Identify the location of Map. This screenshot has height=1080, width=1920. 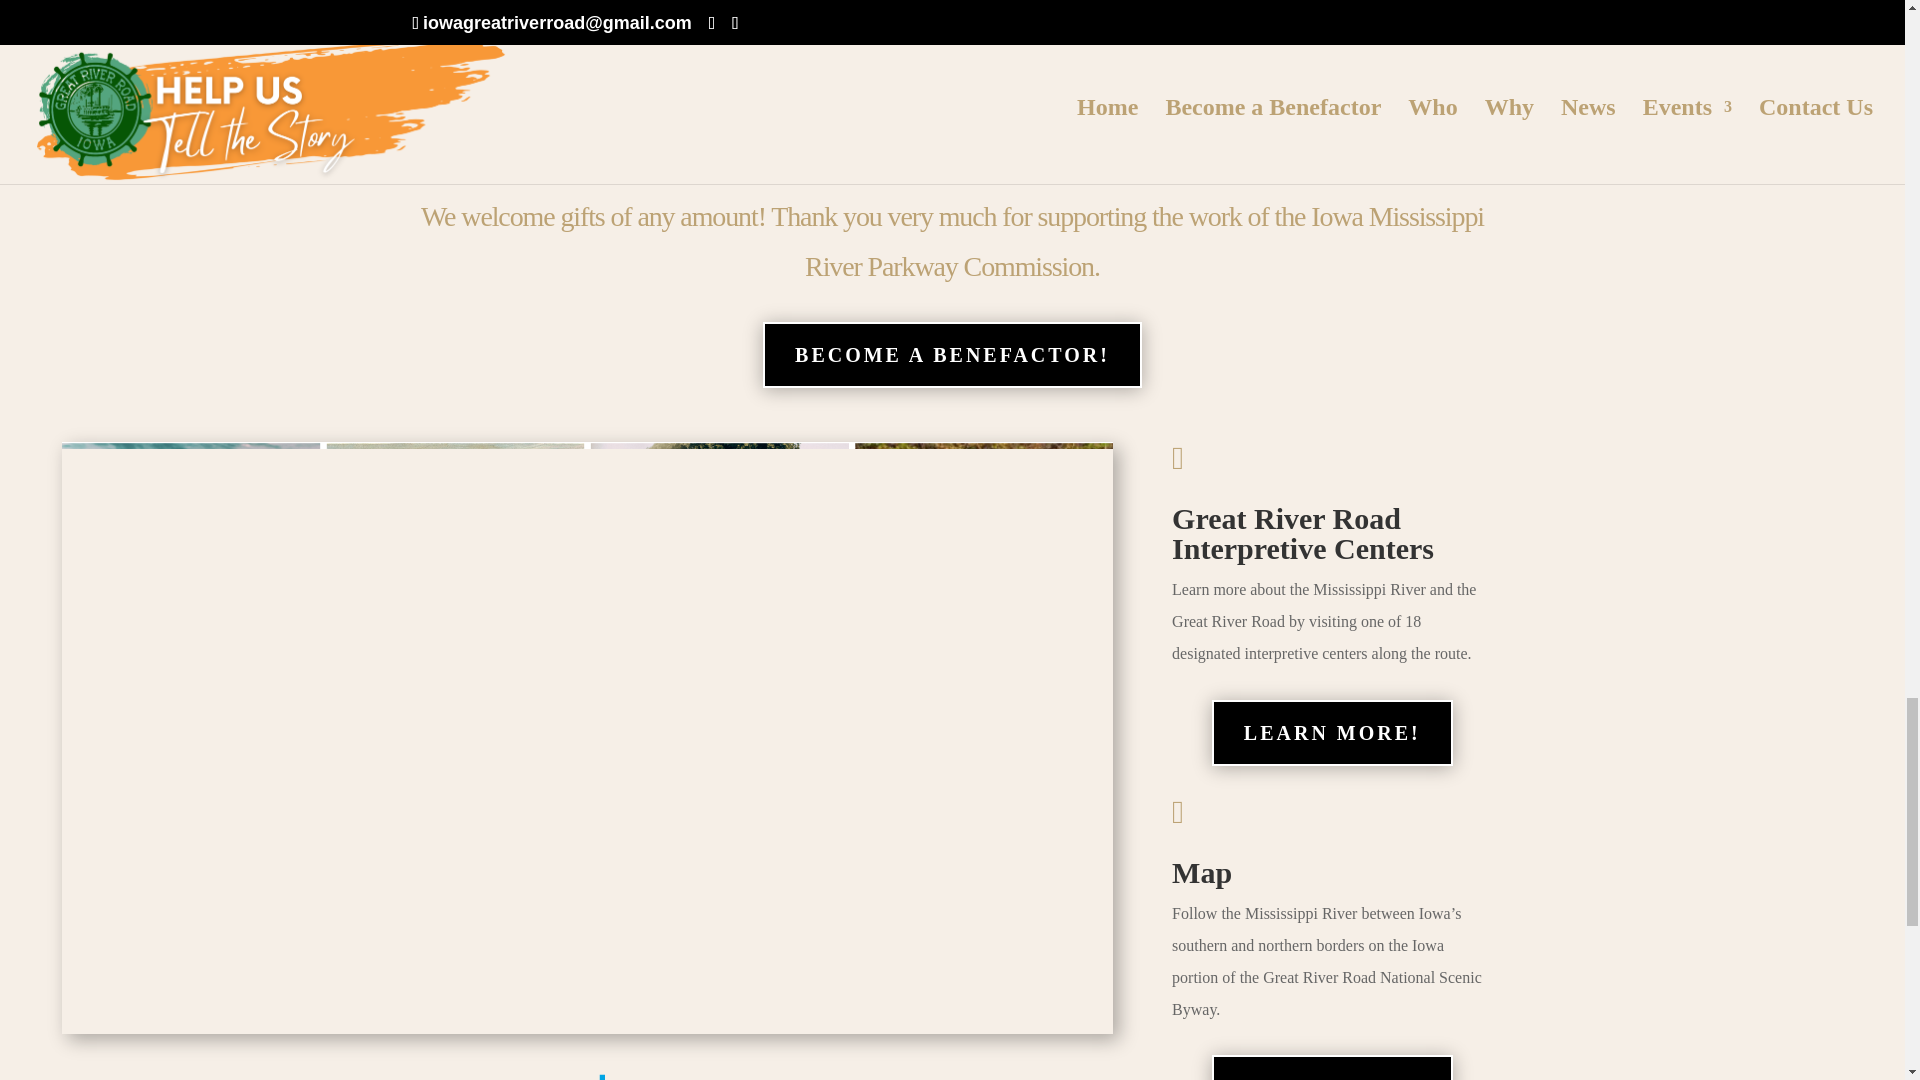
(1202, 872).